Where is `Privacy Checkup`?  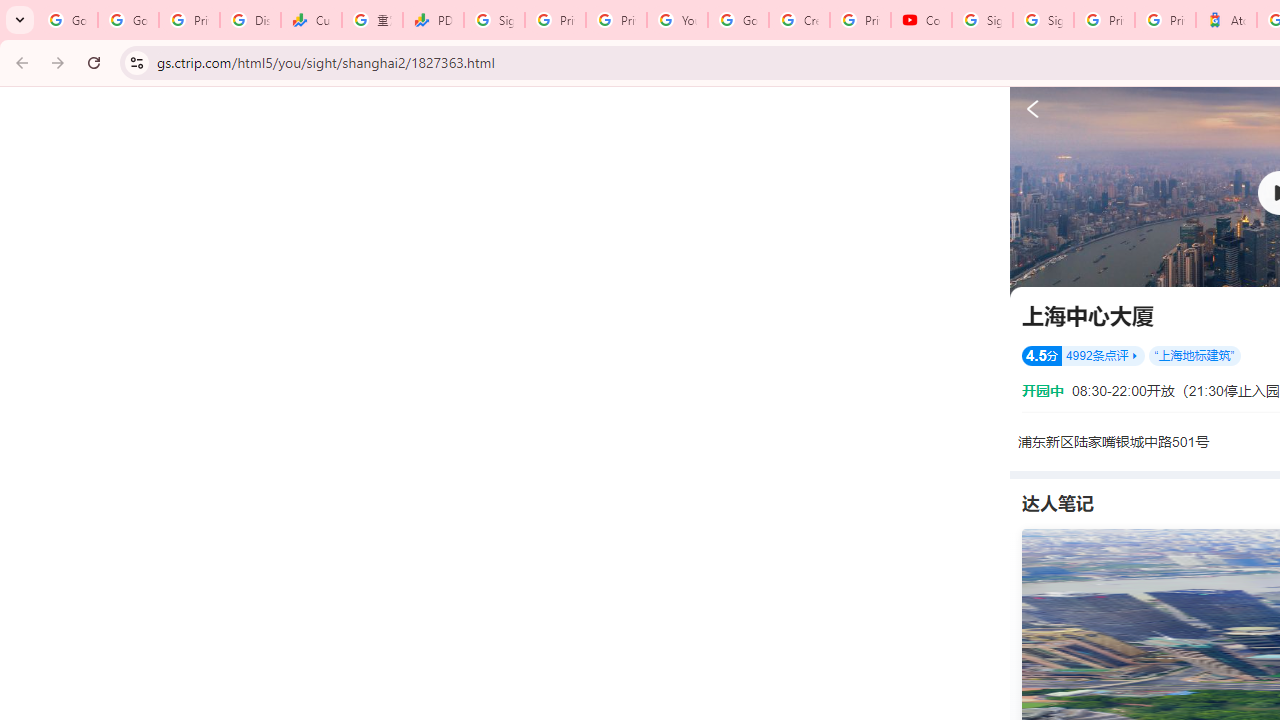
Privacy Checkup is located at coordinates (616, 20).